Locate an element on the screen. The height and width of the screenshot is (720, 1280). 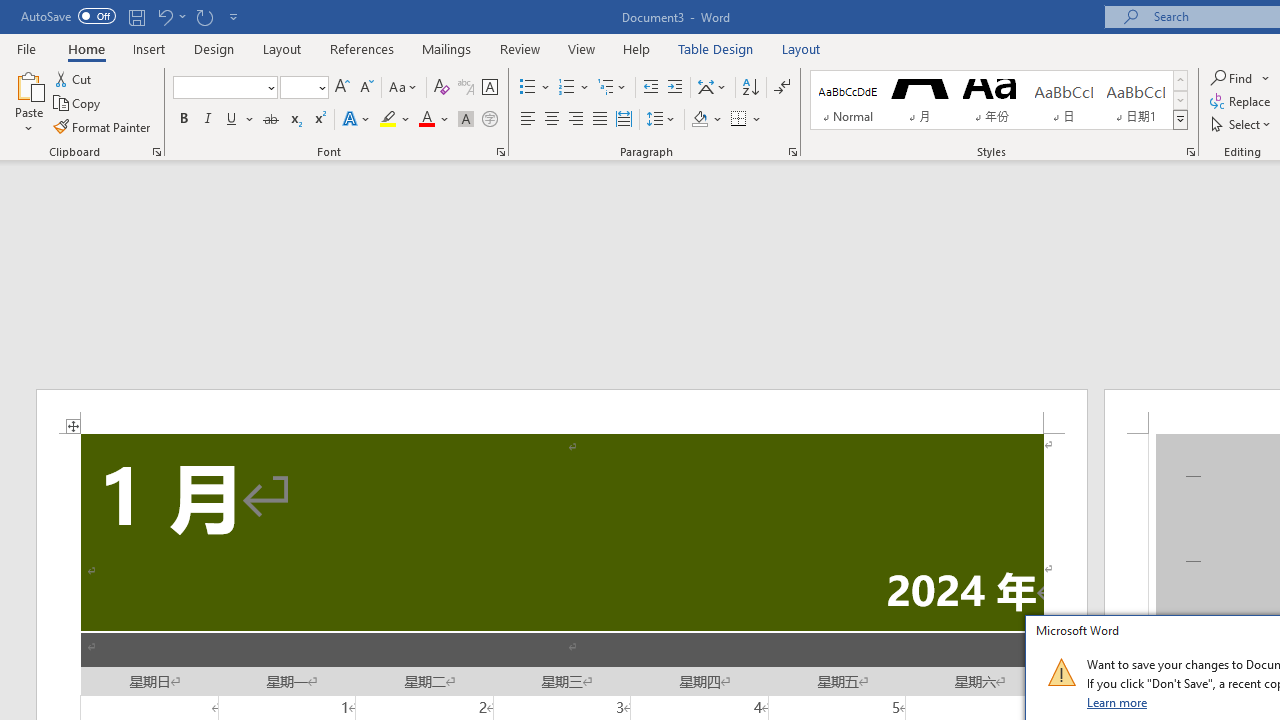
AutoSave is located at coordinates (68, 16).